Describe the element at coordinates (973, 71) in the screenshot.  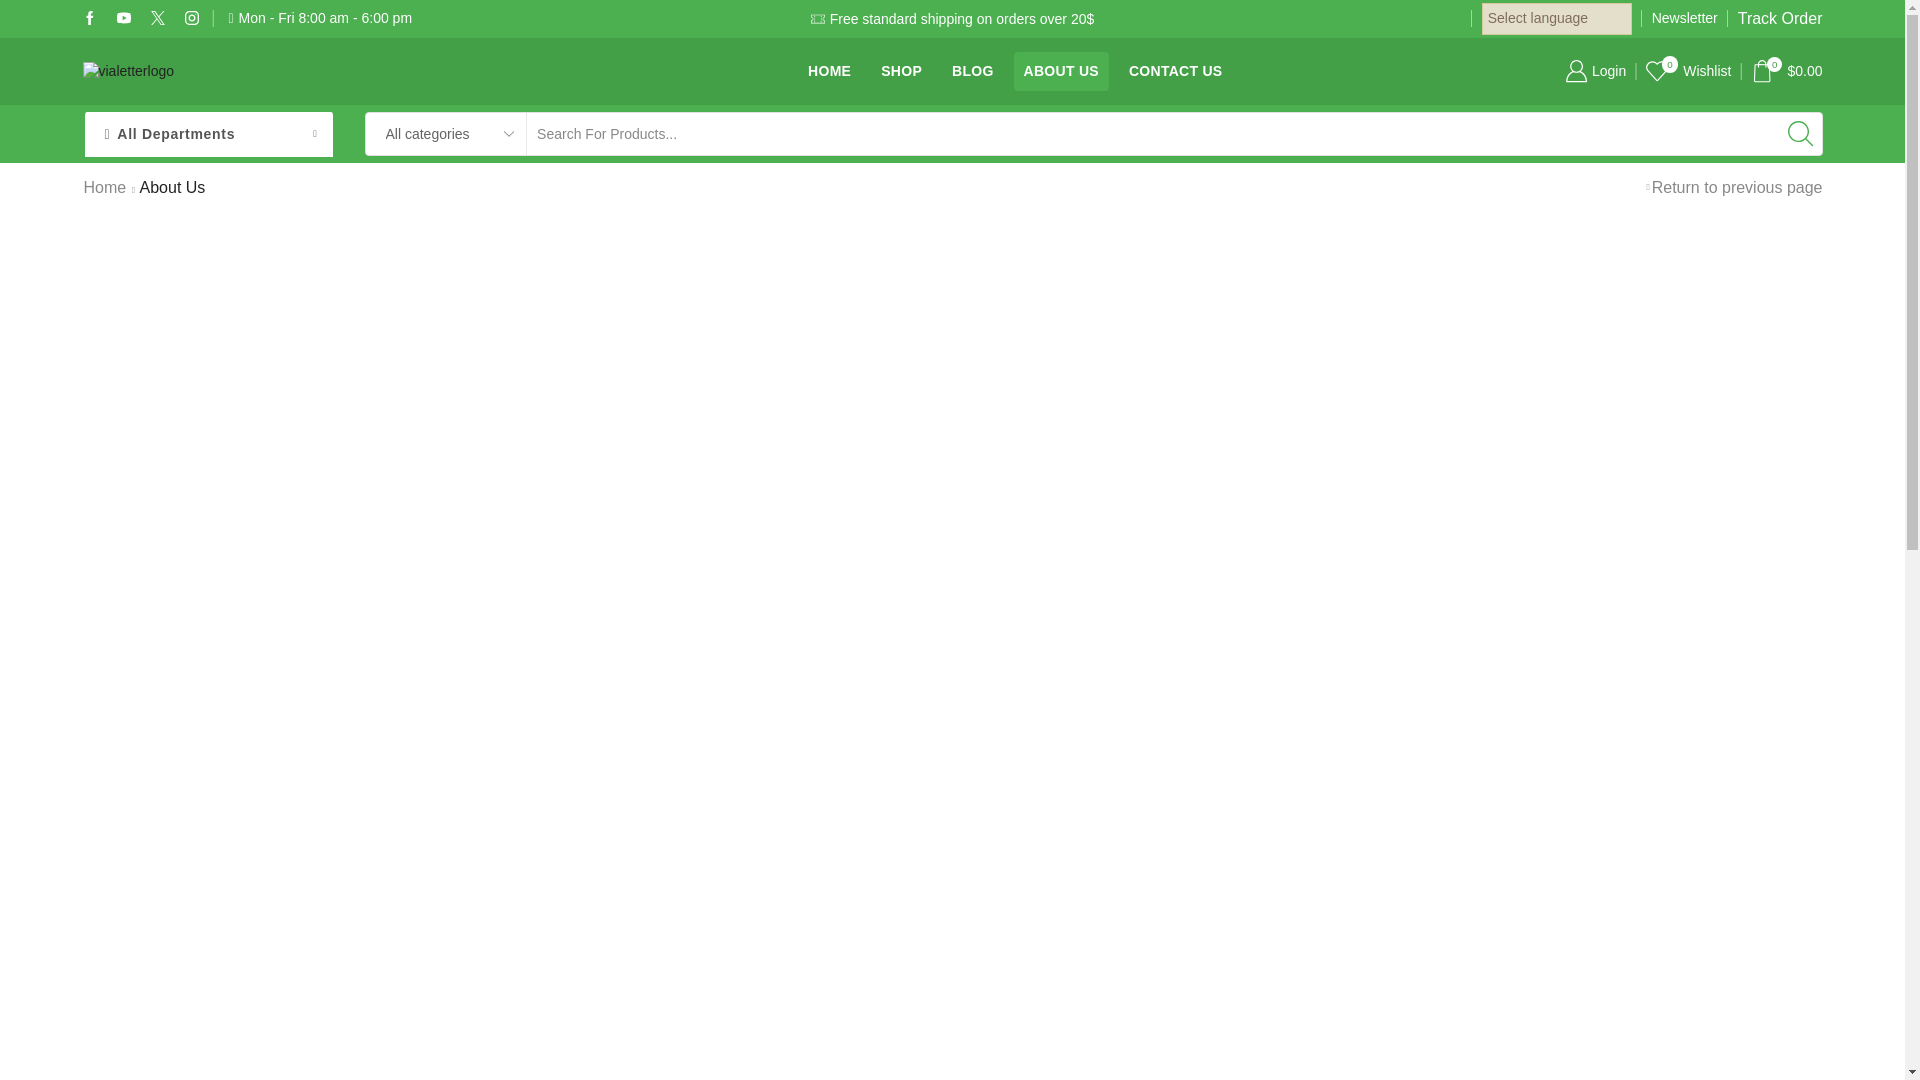
I see `BLOG` at that location.